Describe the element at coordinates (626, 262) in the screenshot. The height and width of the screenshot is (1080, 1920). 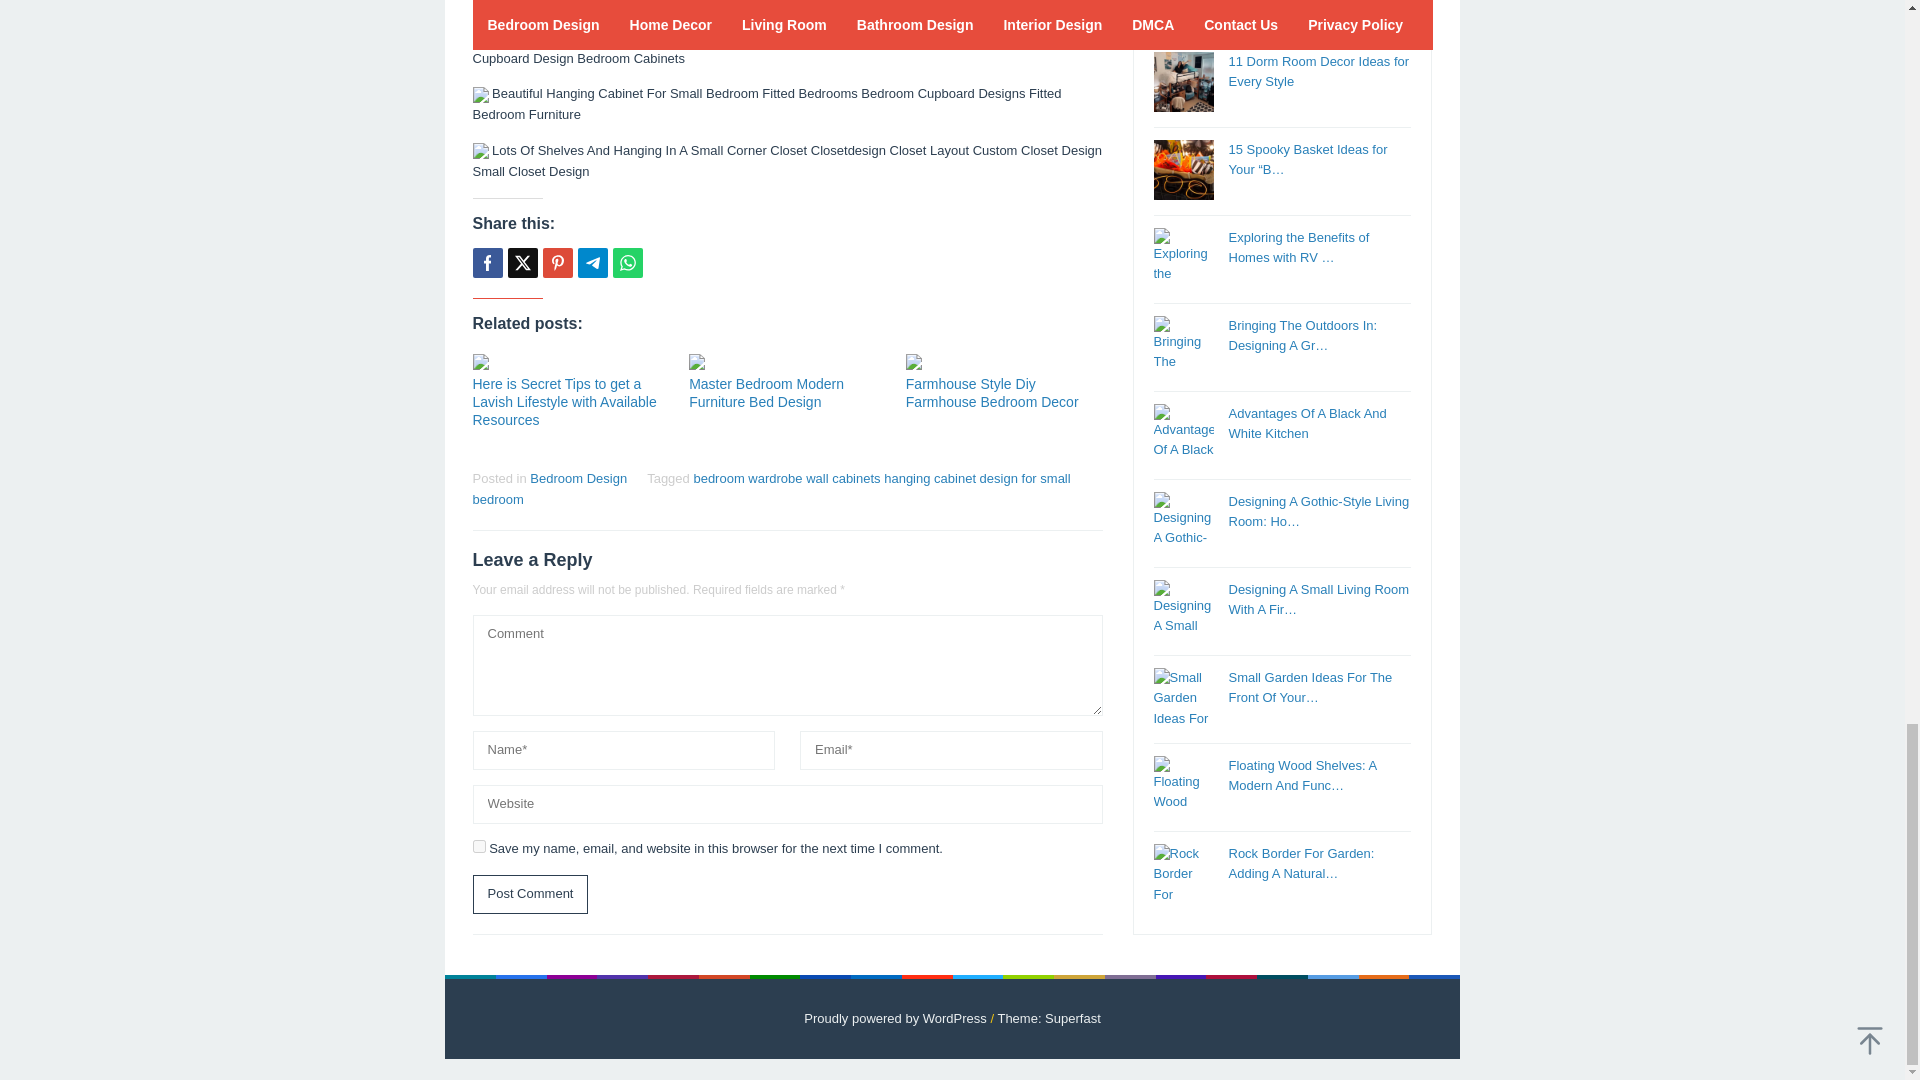
I see `Whatsapp` at that location.